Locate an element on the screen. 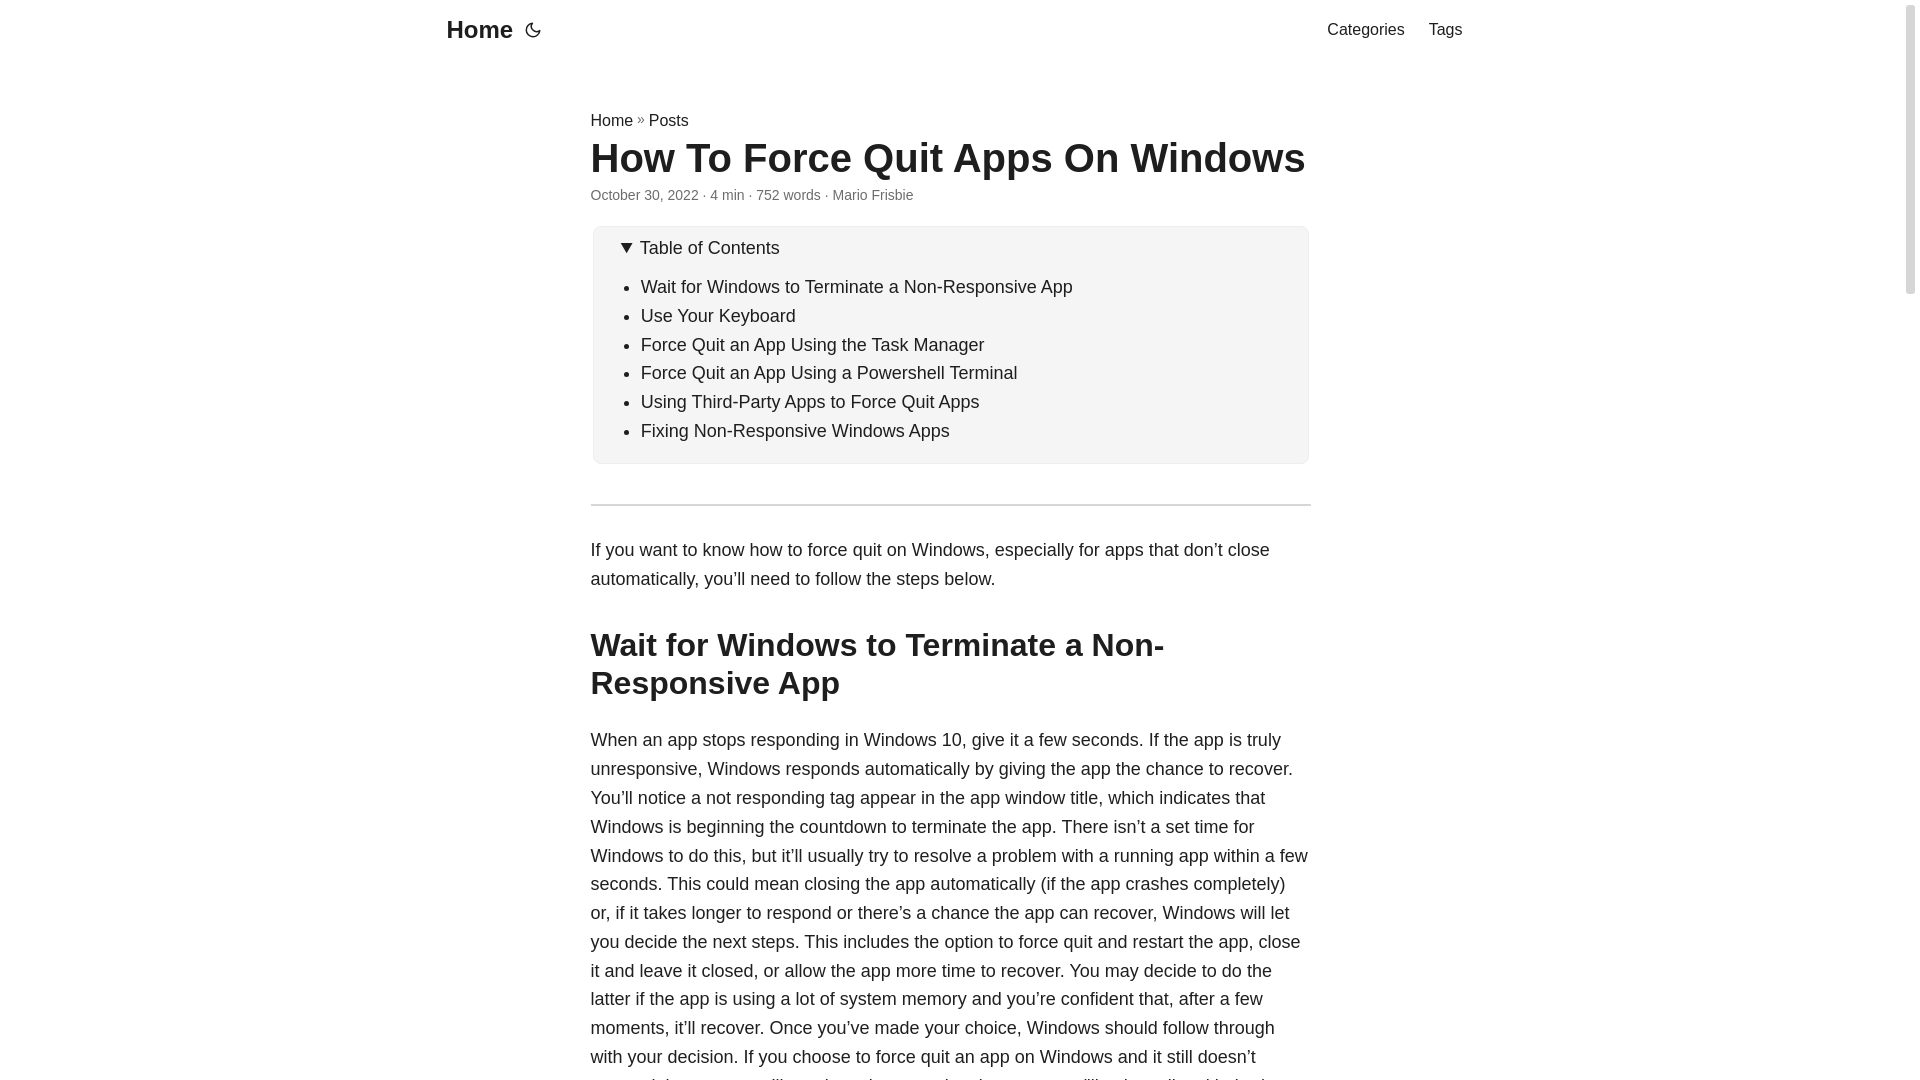 This screenshot has width=1920, height=1080. Wait for Windows to Terminate a Non-Responsive App is located at coordinates (857, 286).